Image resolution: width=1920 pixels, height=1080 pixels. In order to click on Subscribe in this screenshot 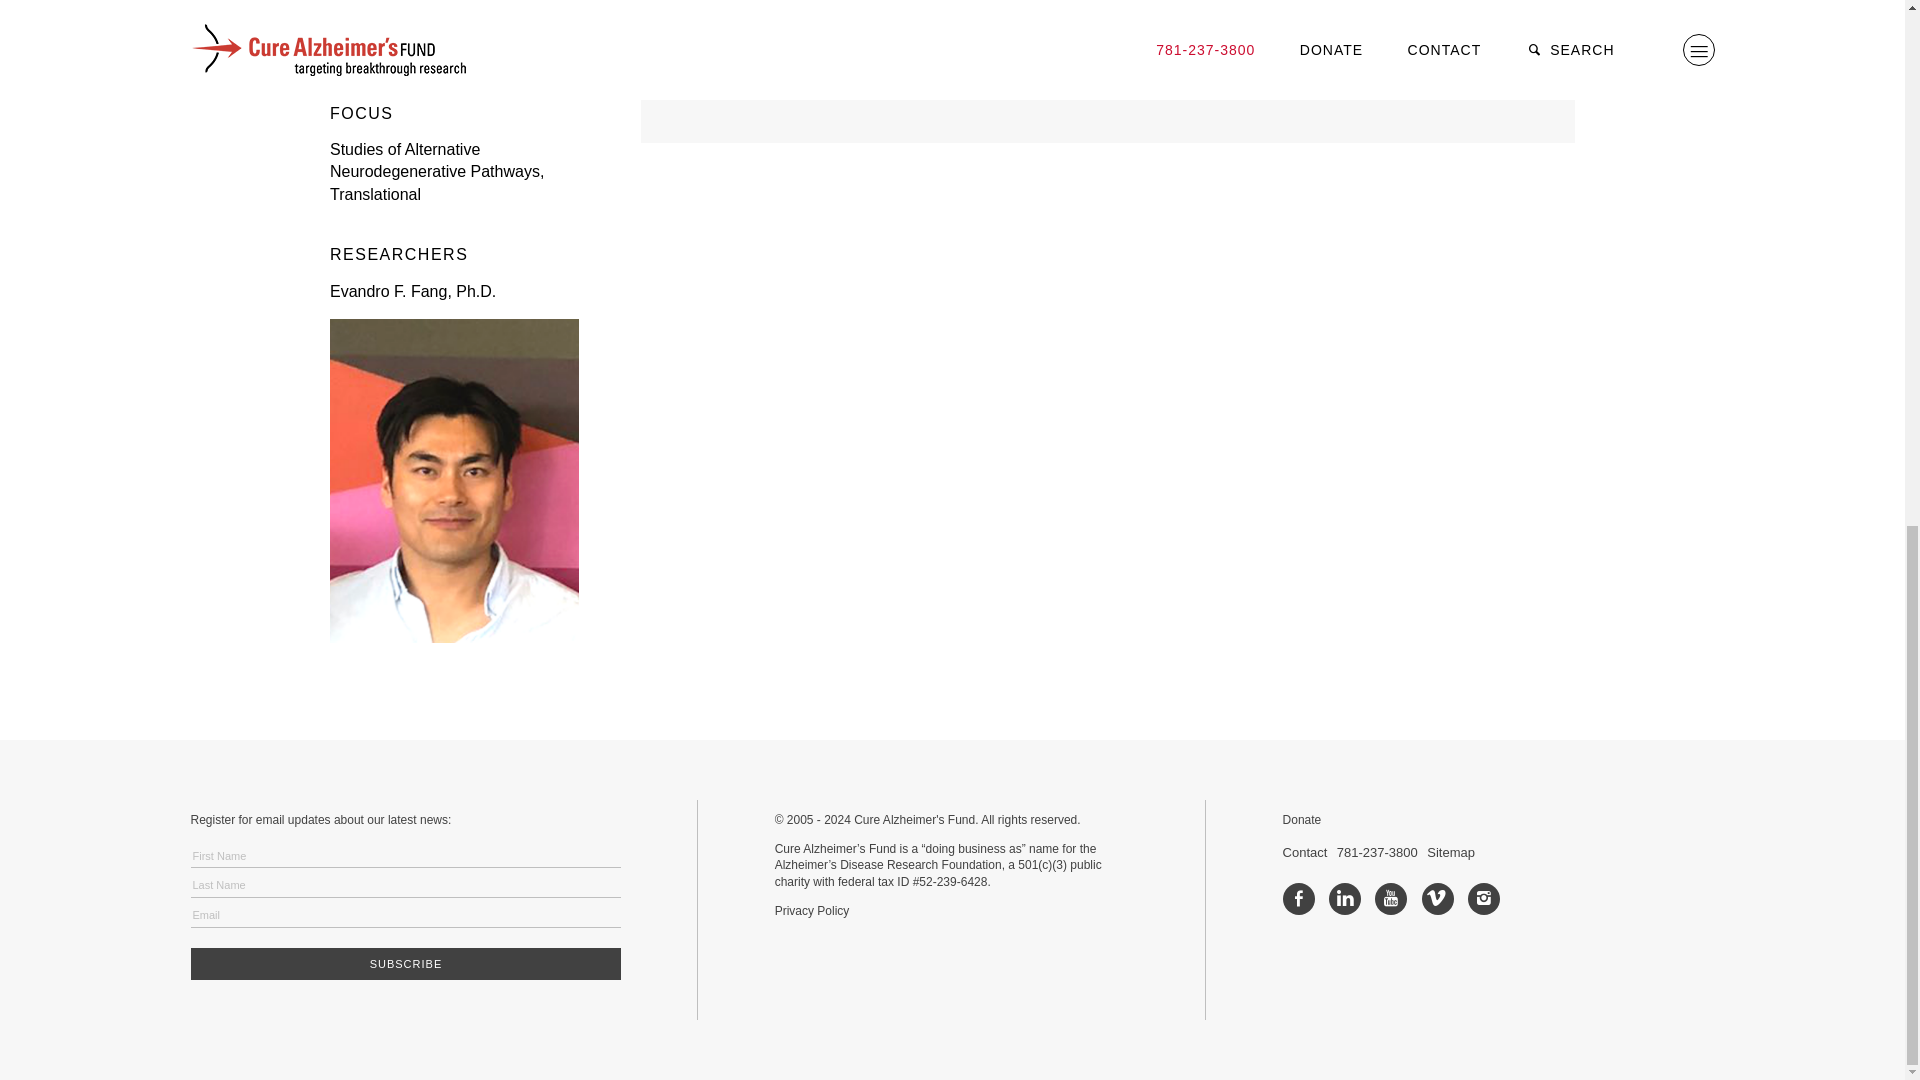, I will do `click(405, 964)`.